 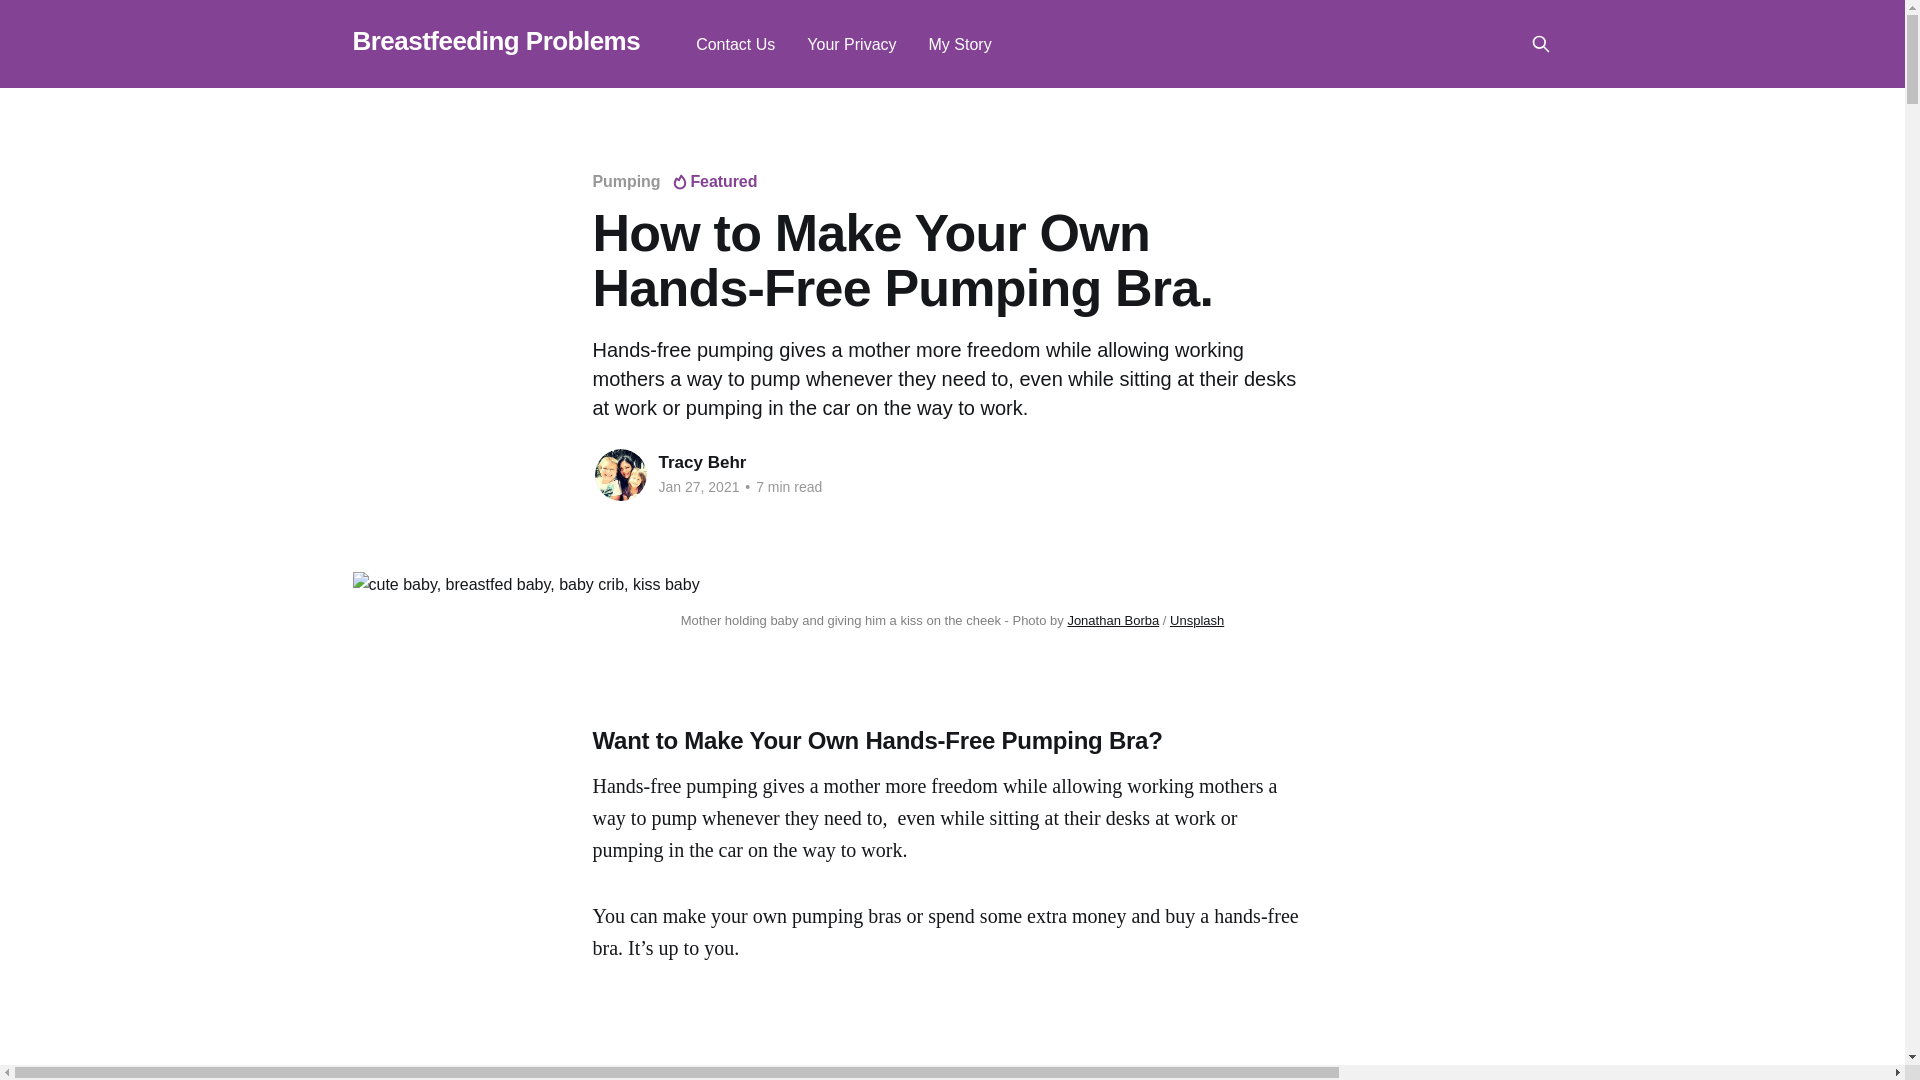 What do you see at coordinates (735, 44) in the screenshot?
I see `Contact Us` at bounding box center [735, 44].